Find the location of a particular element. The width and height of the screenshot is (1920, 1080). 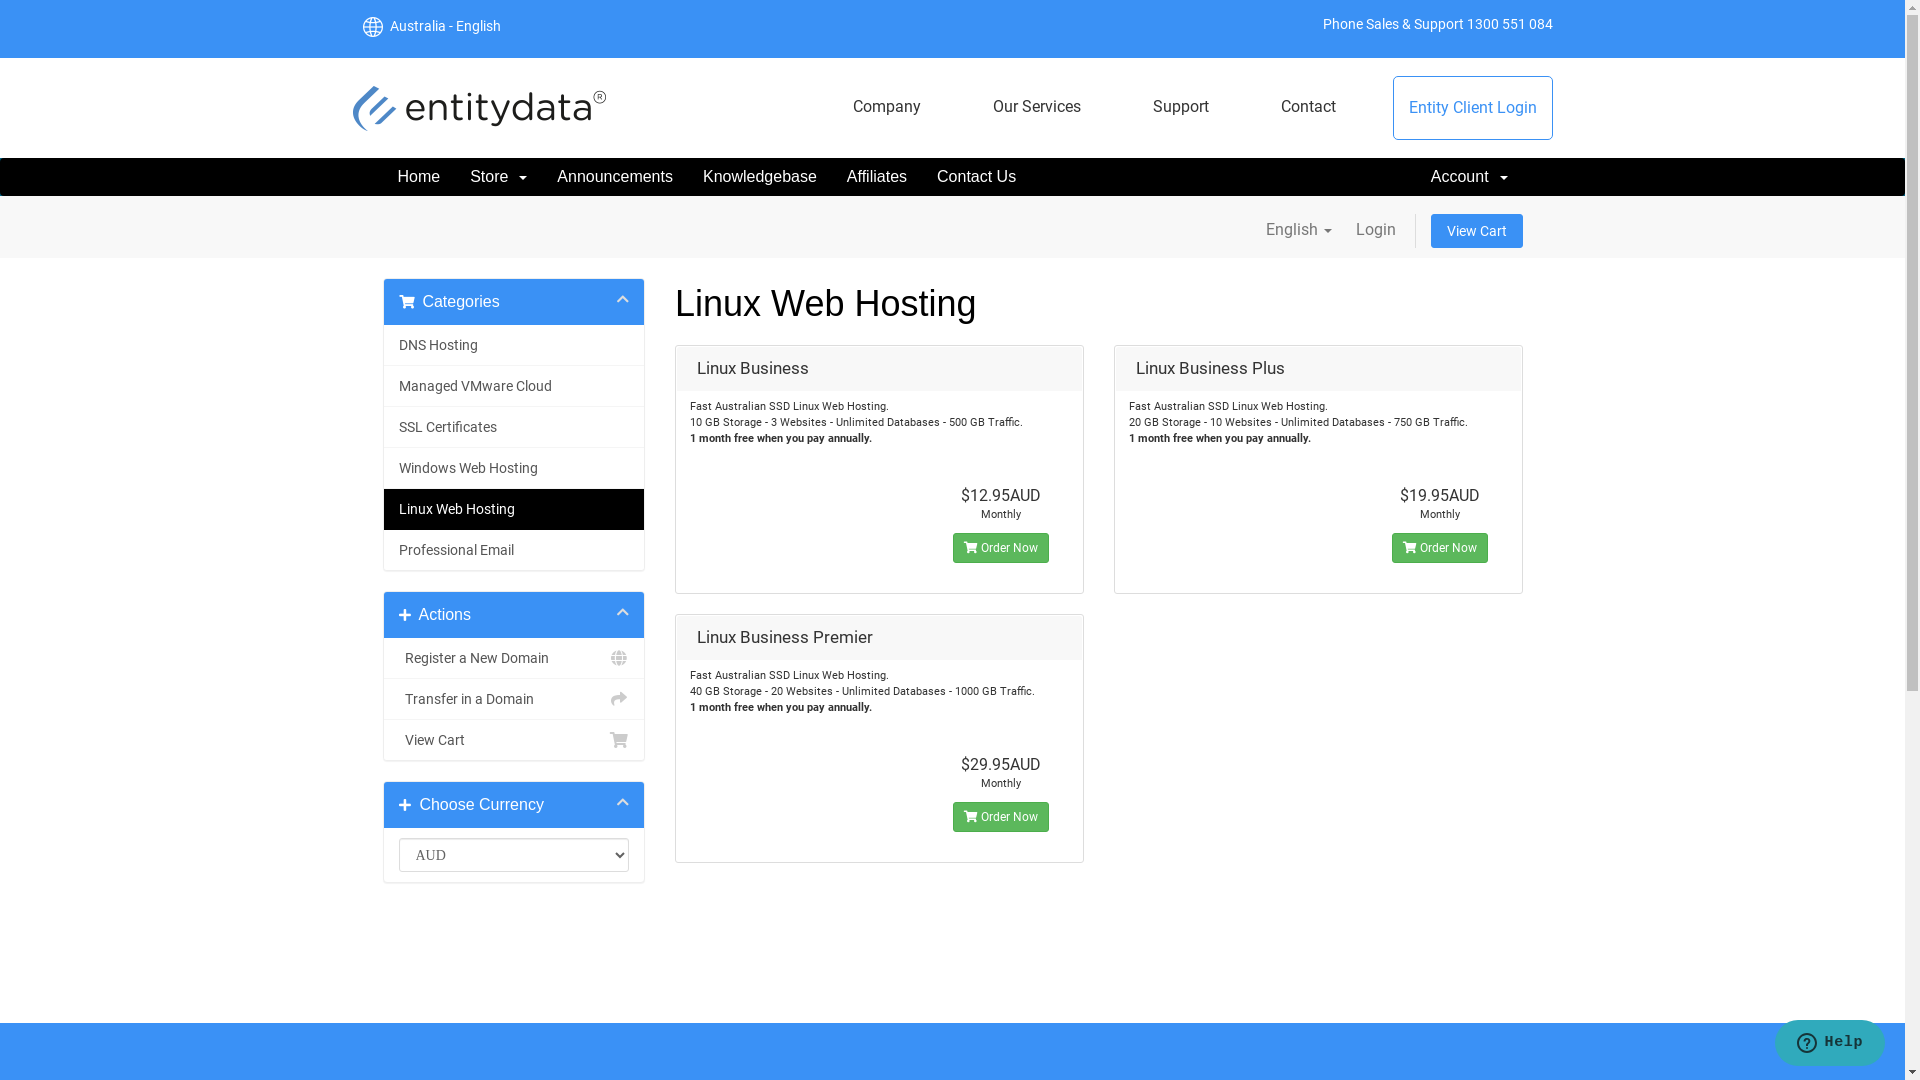

English is located at coordinates (1299, 230).